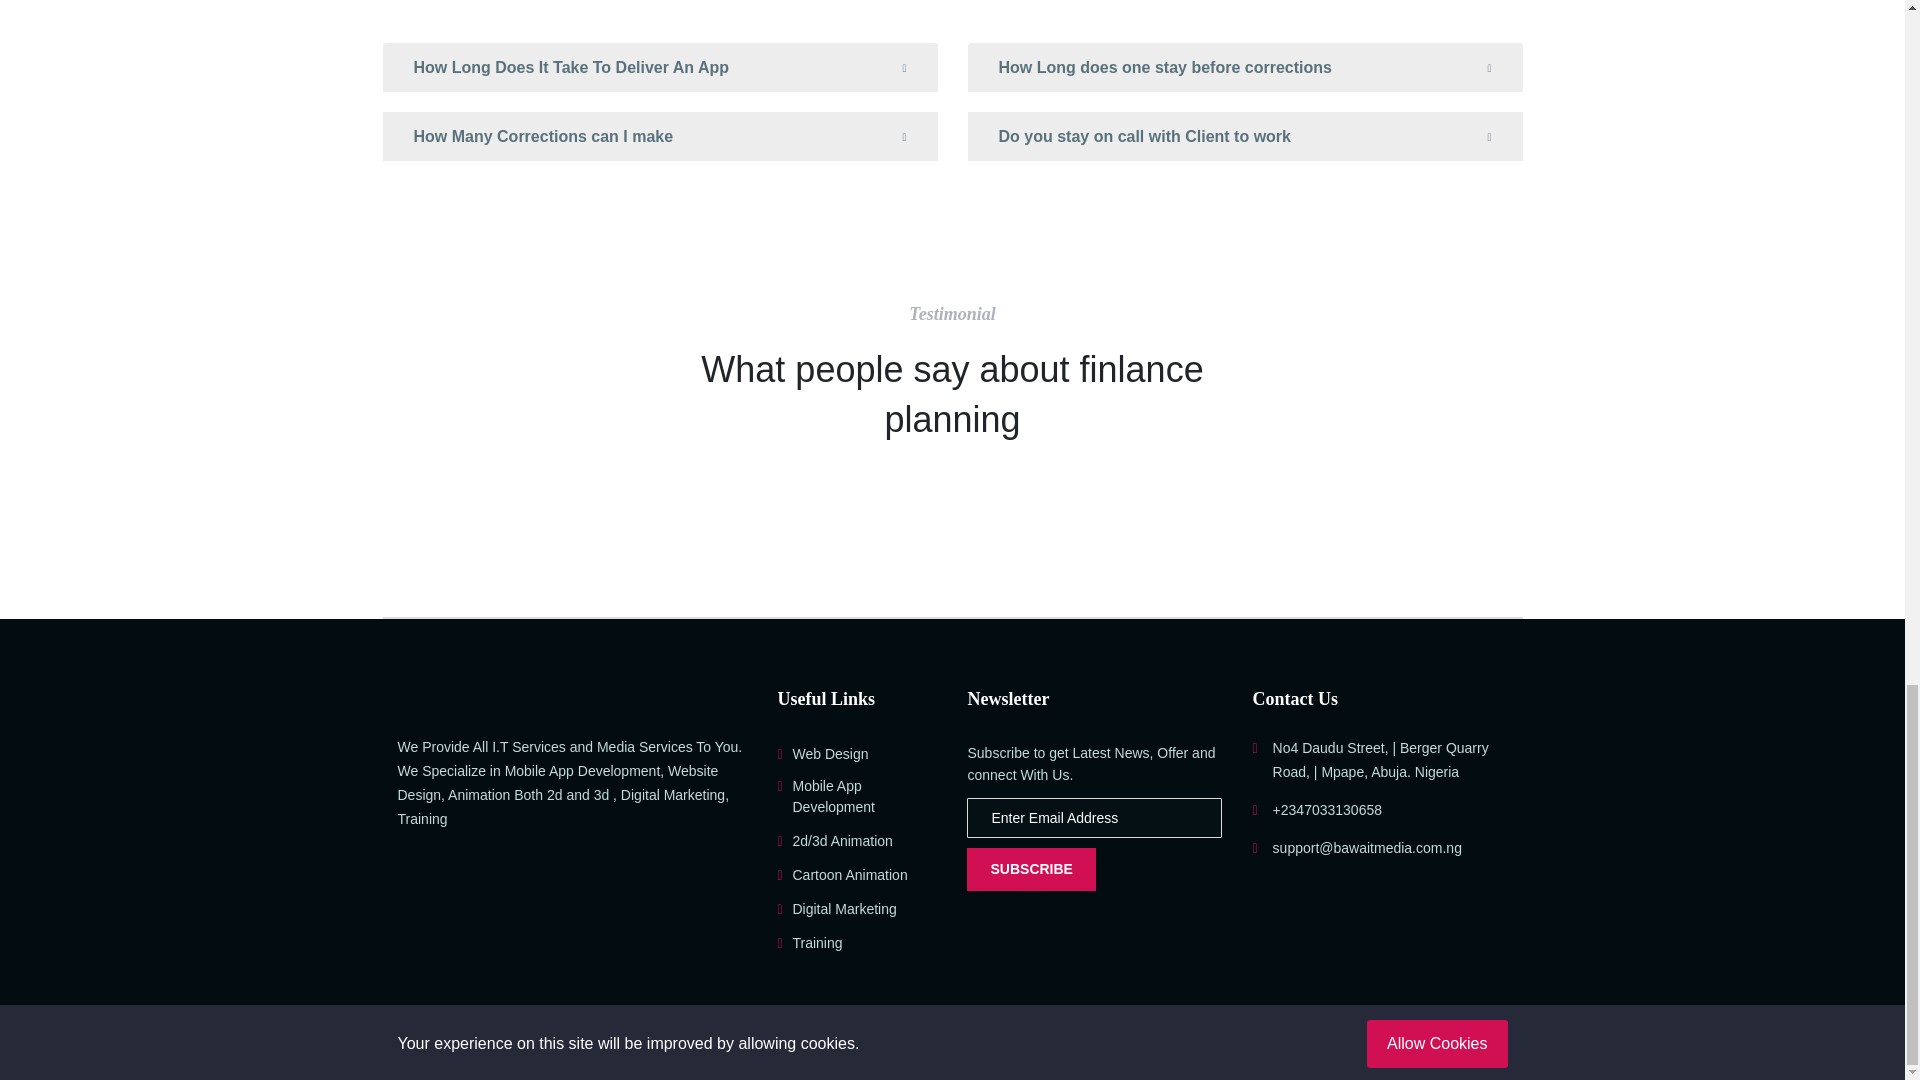  What do you see at coordinates (659, 68) in the screenshot?
I see `How Long Does It Take To Deliver An App` at bounding box center [659, 68].